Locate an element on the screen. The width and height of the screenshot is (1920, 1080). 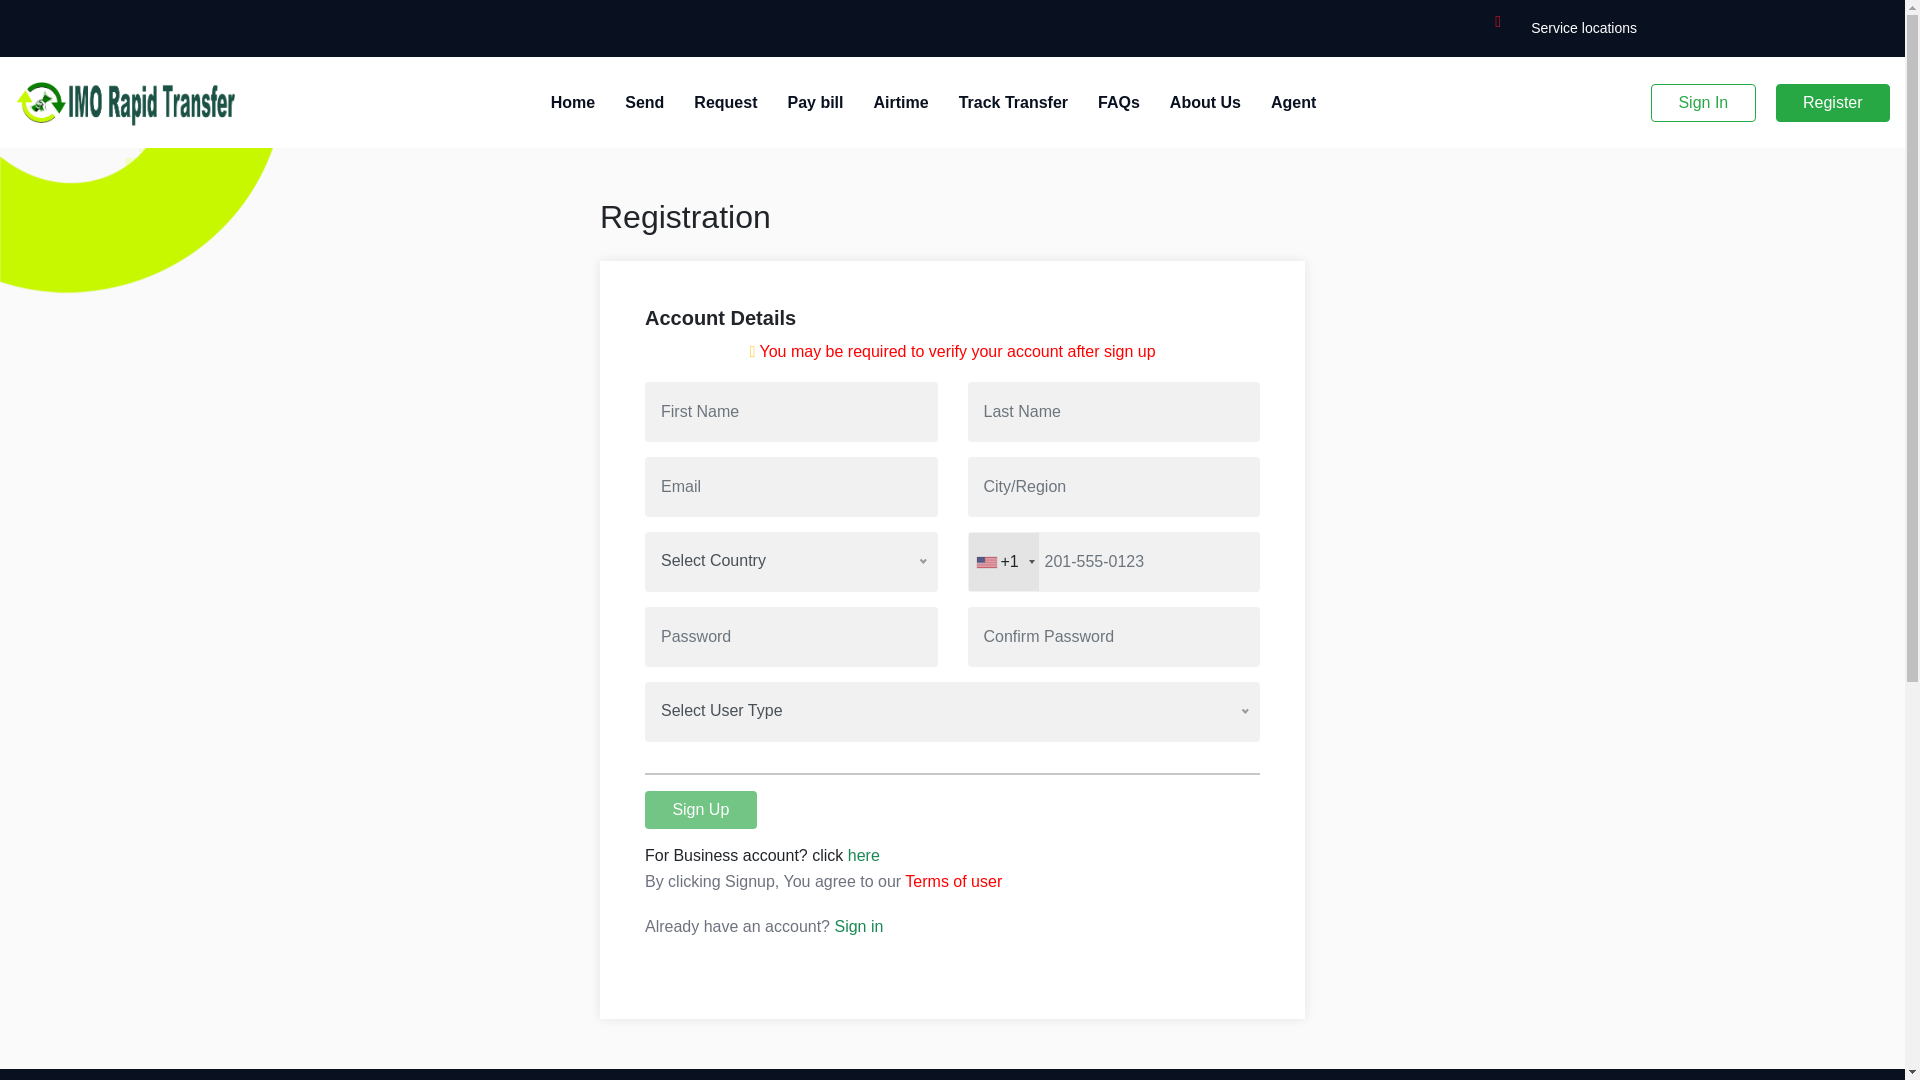
Agent is located at coordinates (1293, 103).